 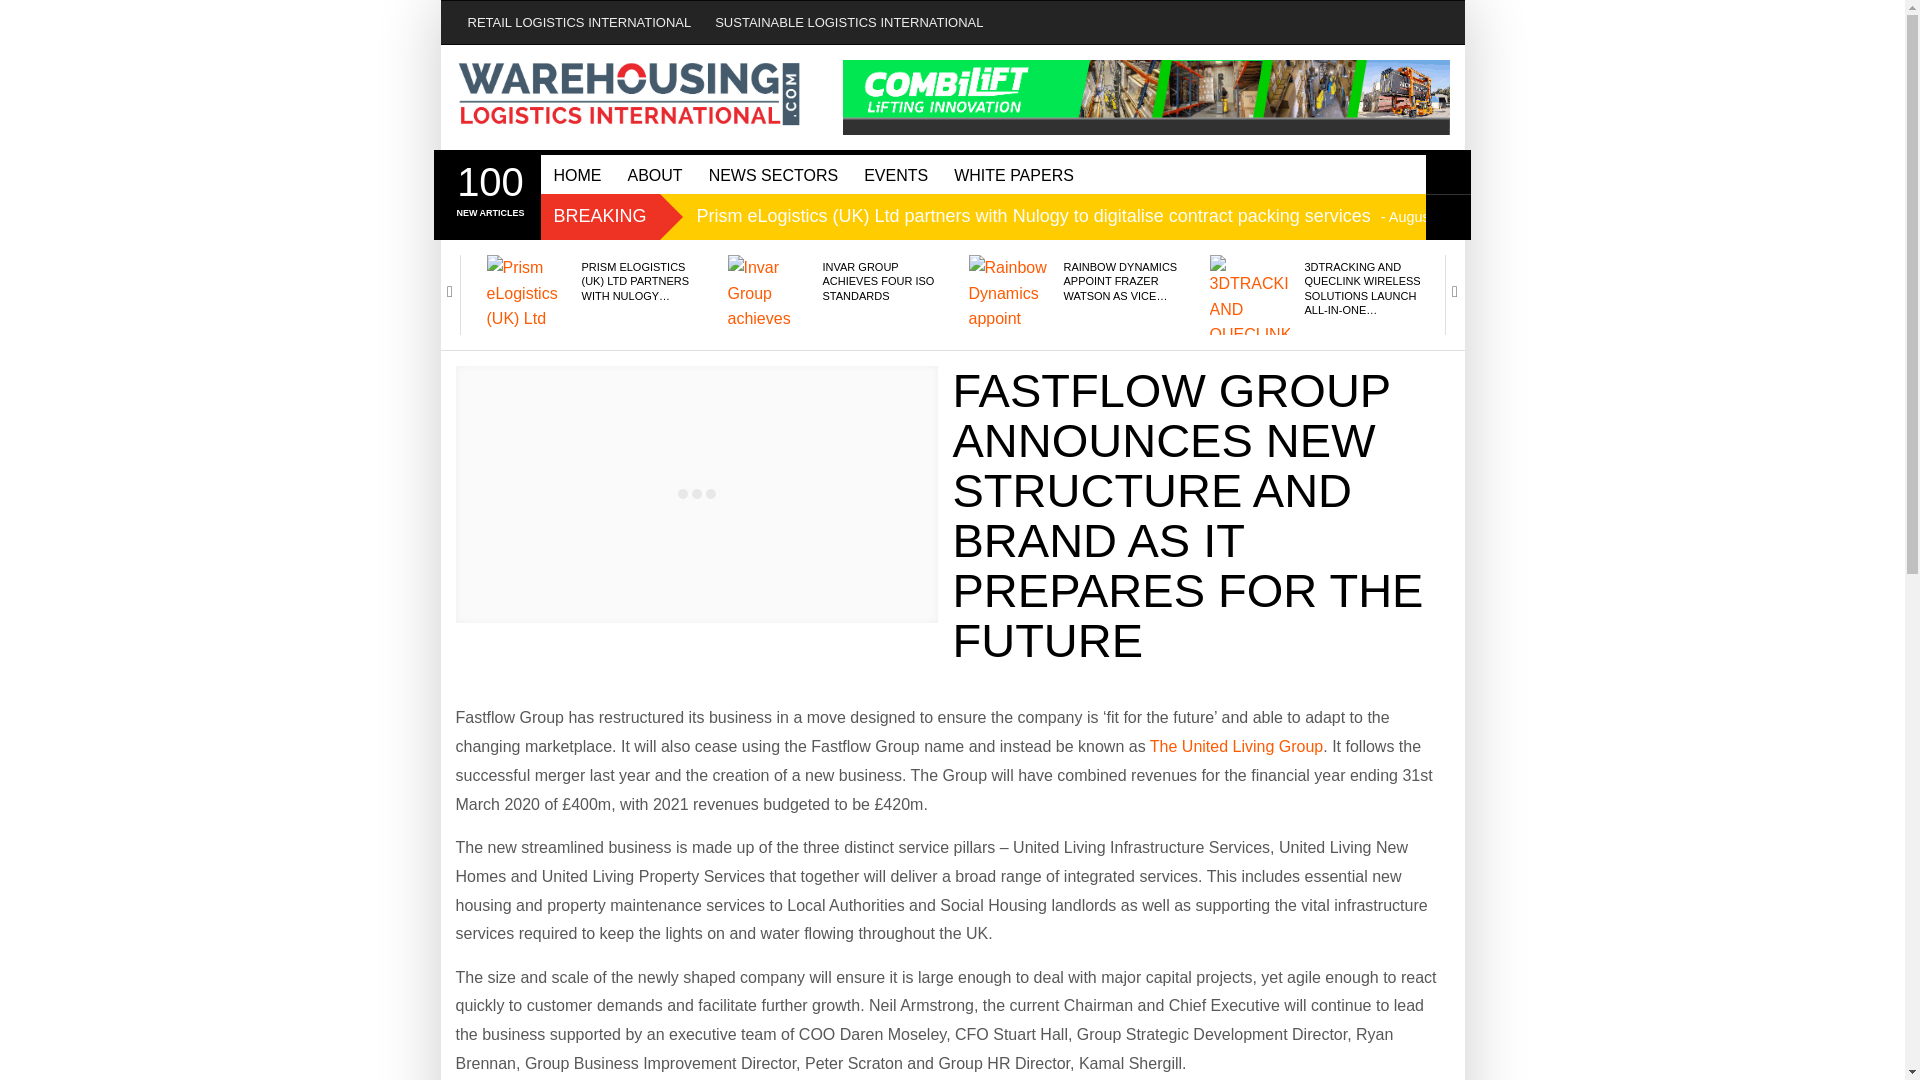 I want to click on Search, so click(x=1448, y=172).